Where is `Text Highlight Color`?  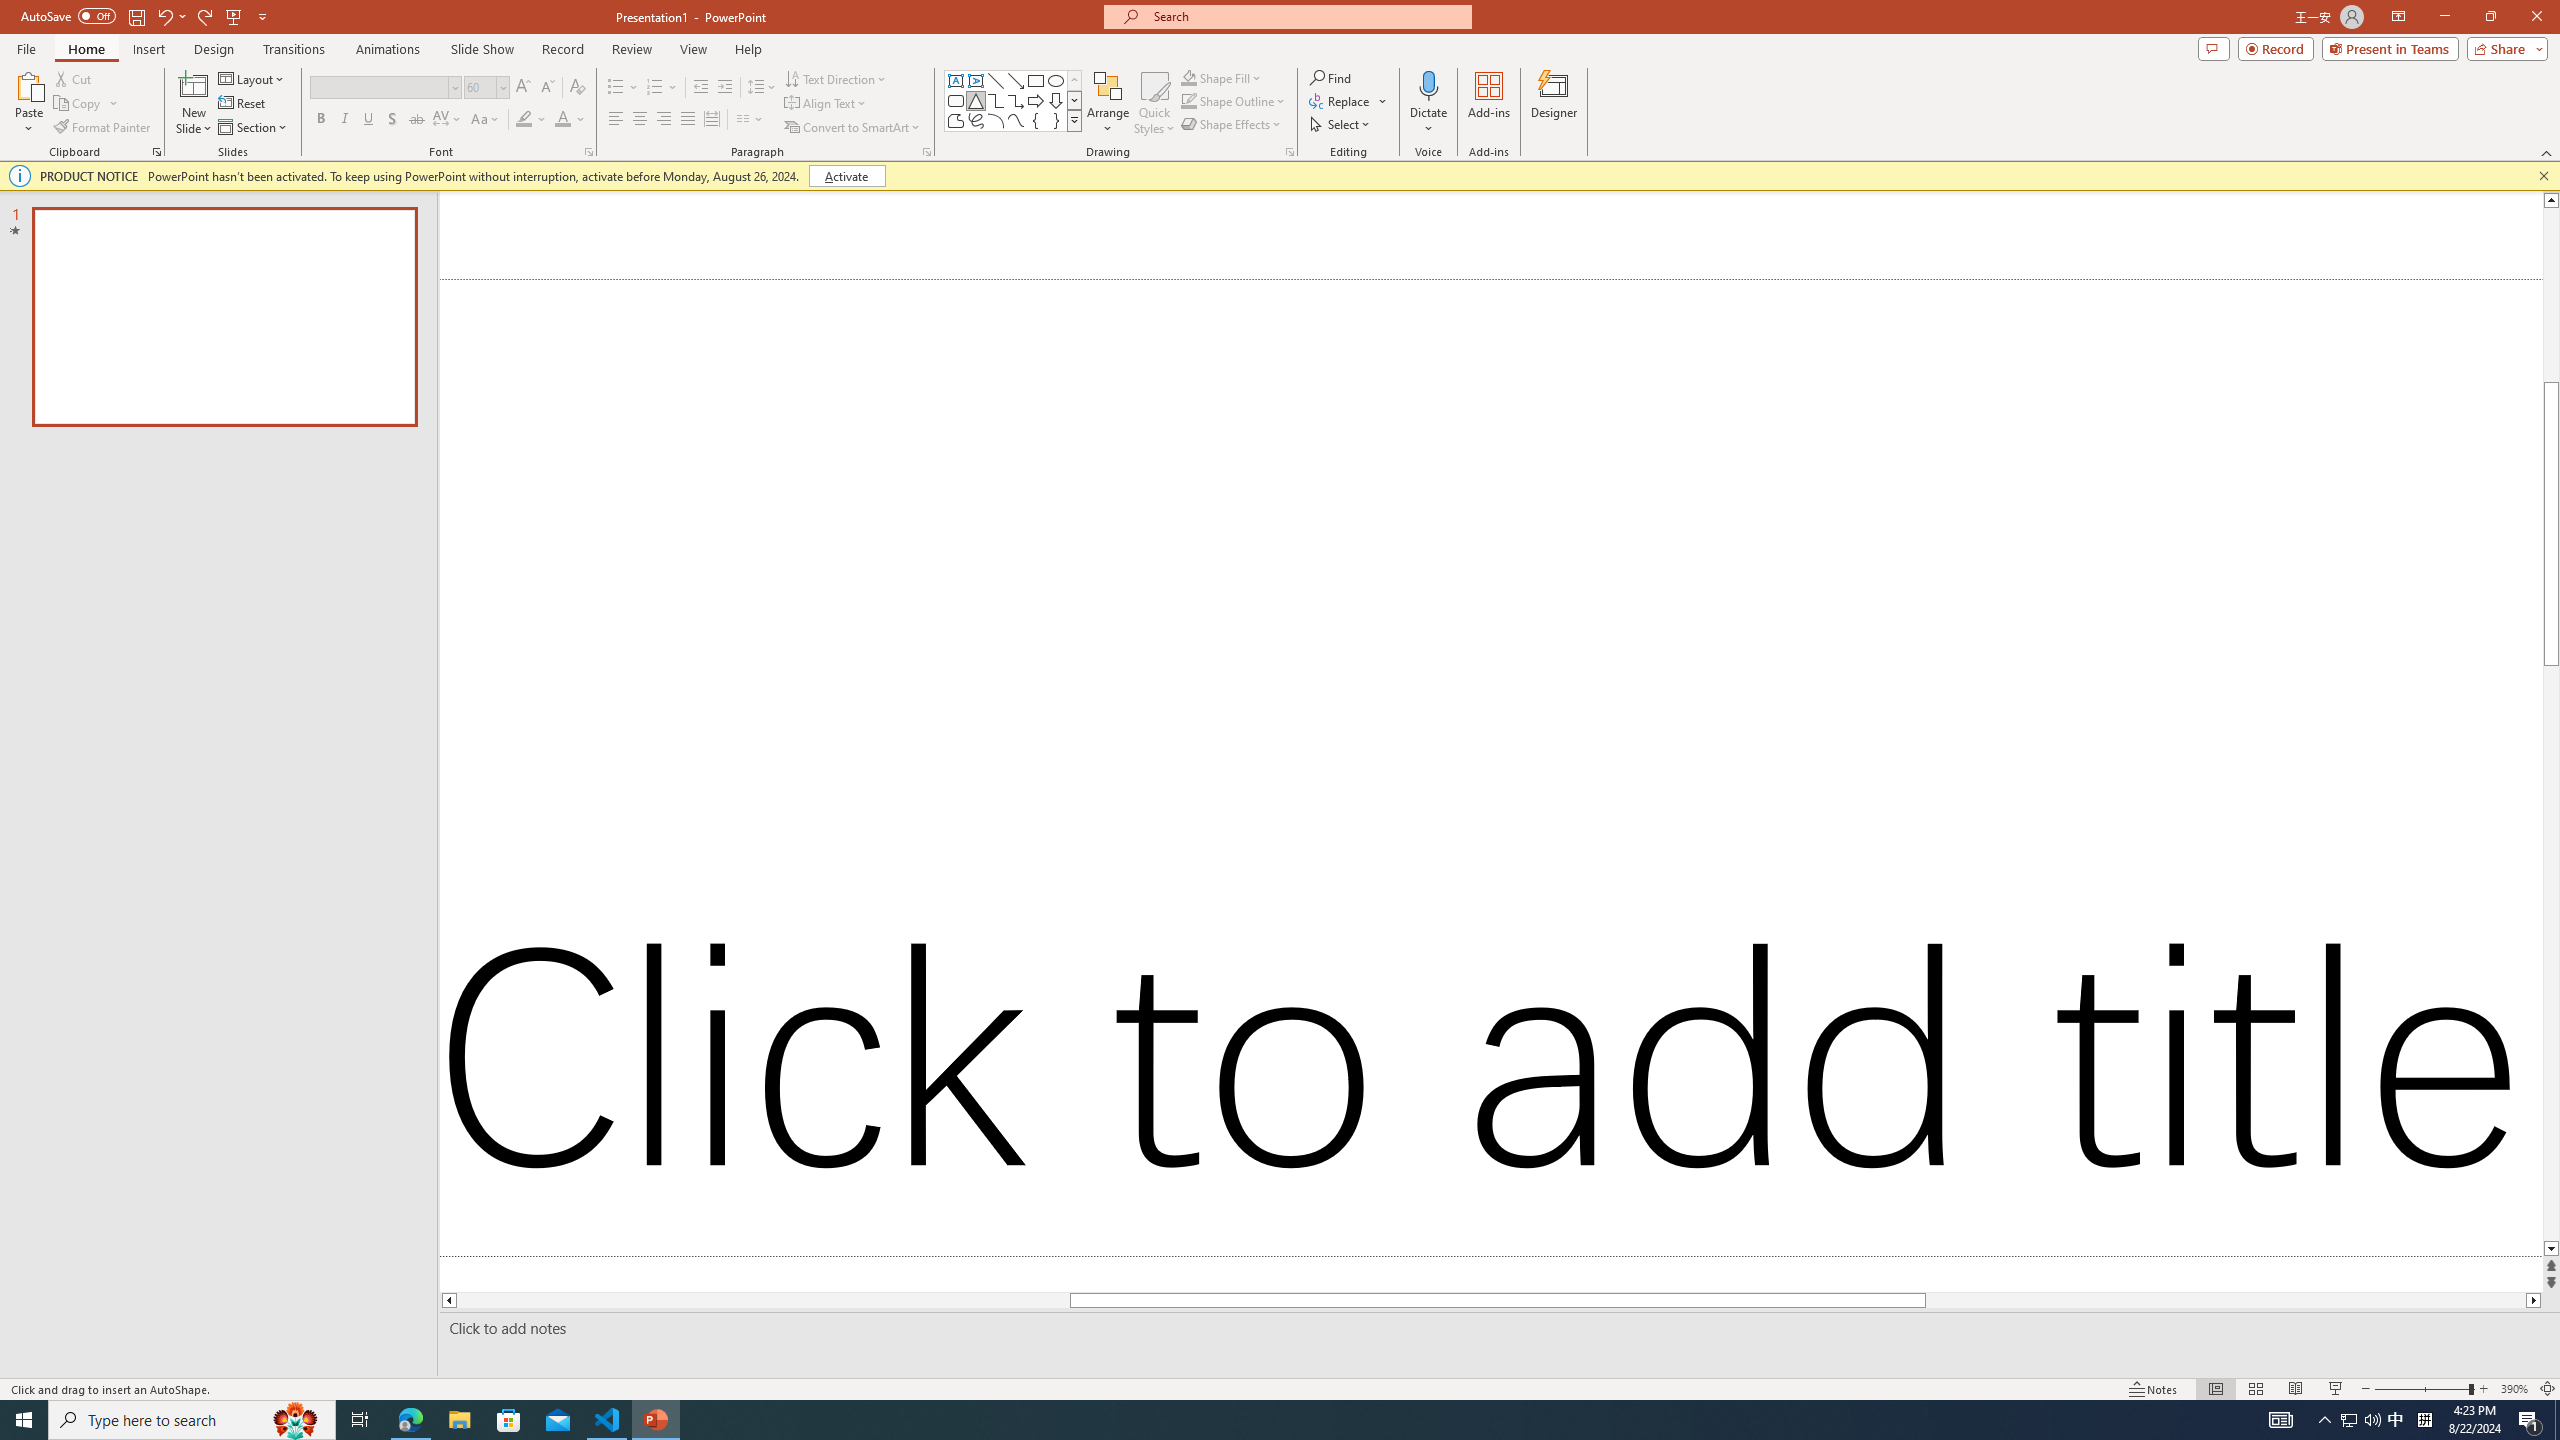 Text Highlight Color is located at coordinates (531, 120).